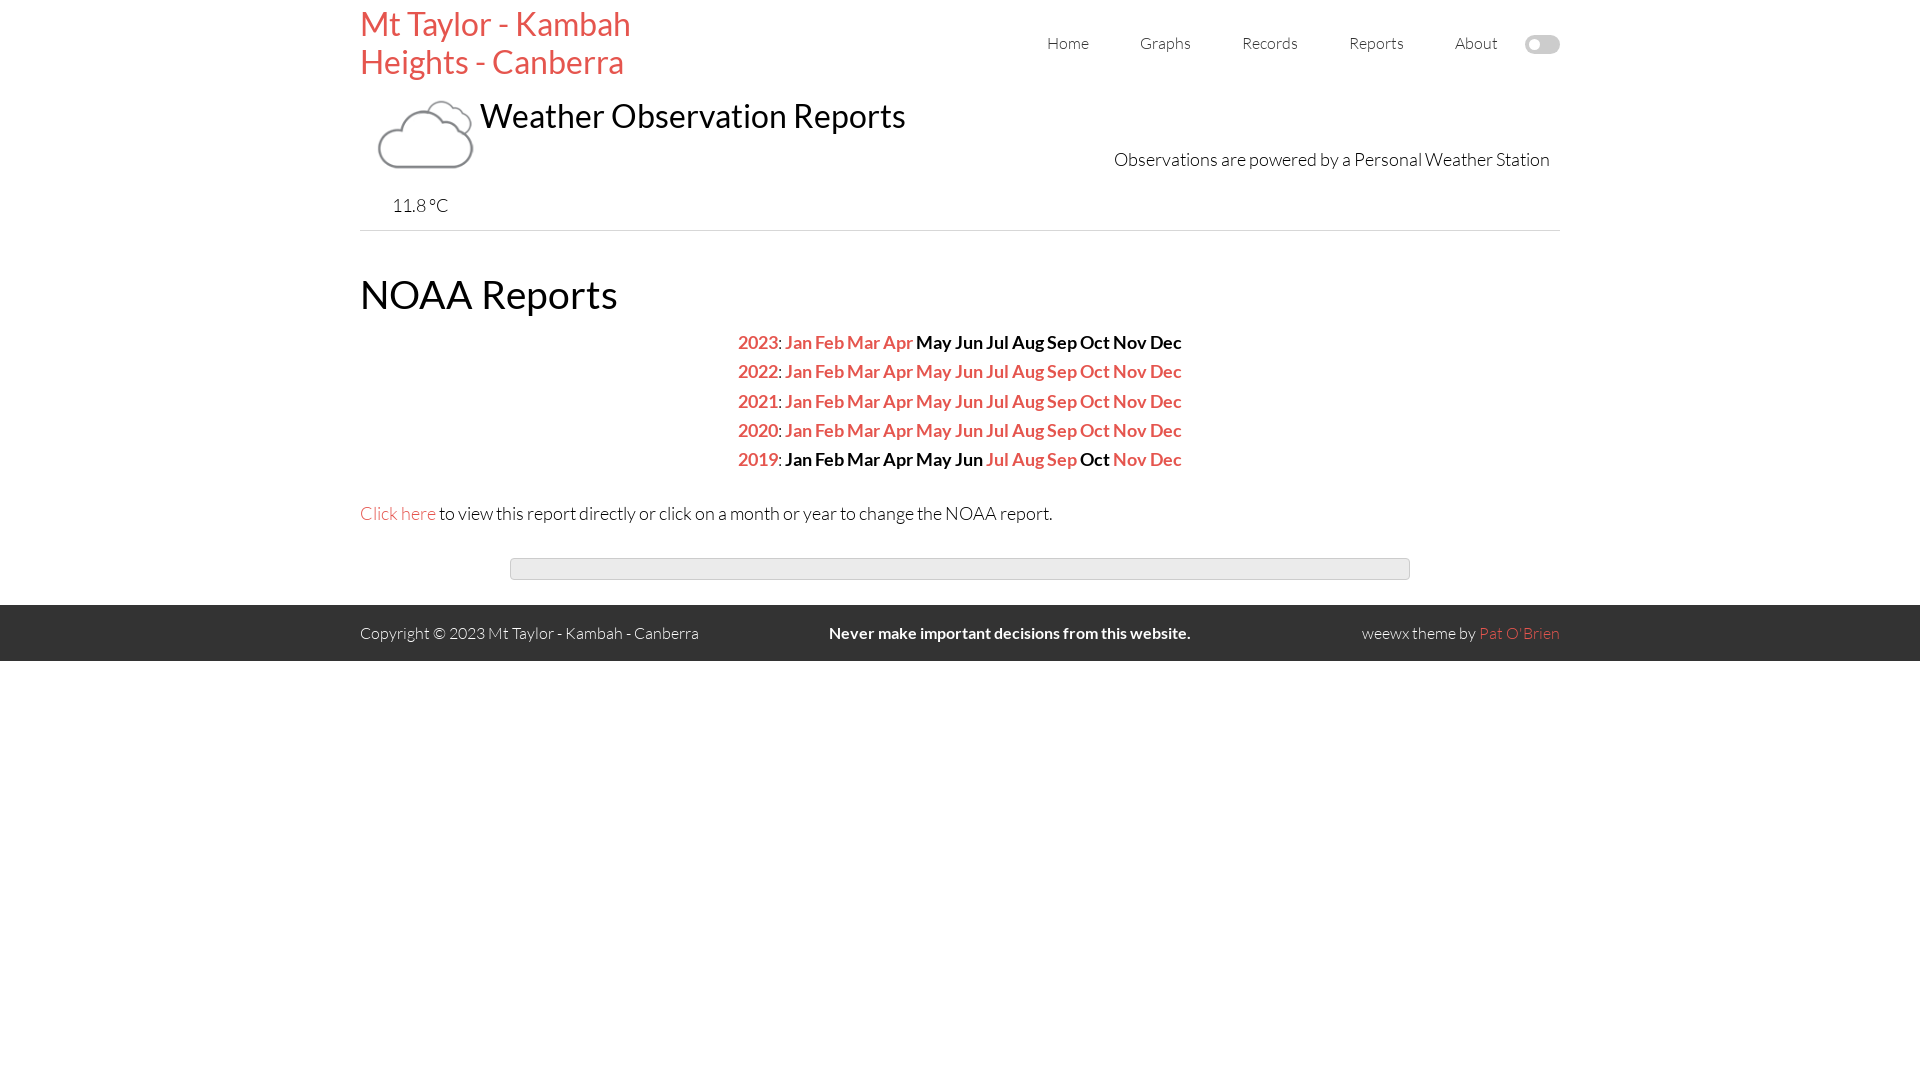 The image size is (1920, 1080). Describe the element at coordinates (898, 371) in the screenshot. I see `Apr` at that location.